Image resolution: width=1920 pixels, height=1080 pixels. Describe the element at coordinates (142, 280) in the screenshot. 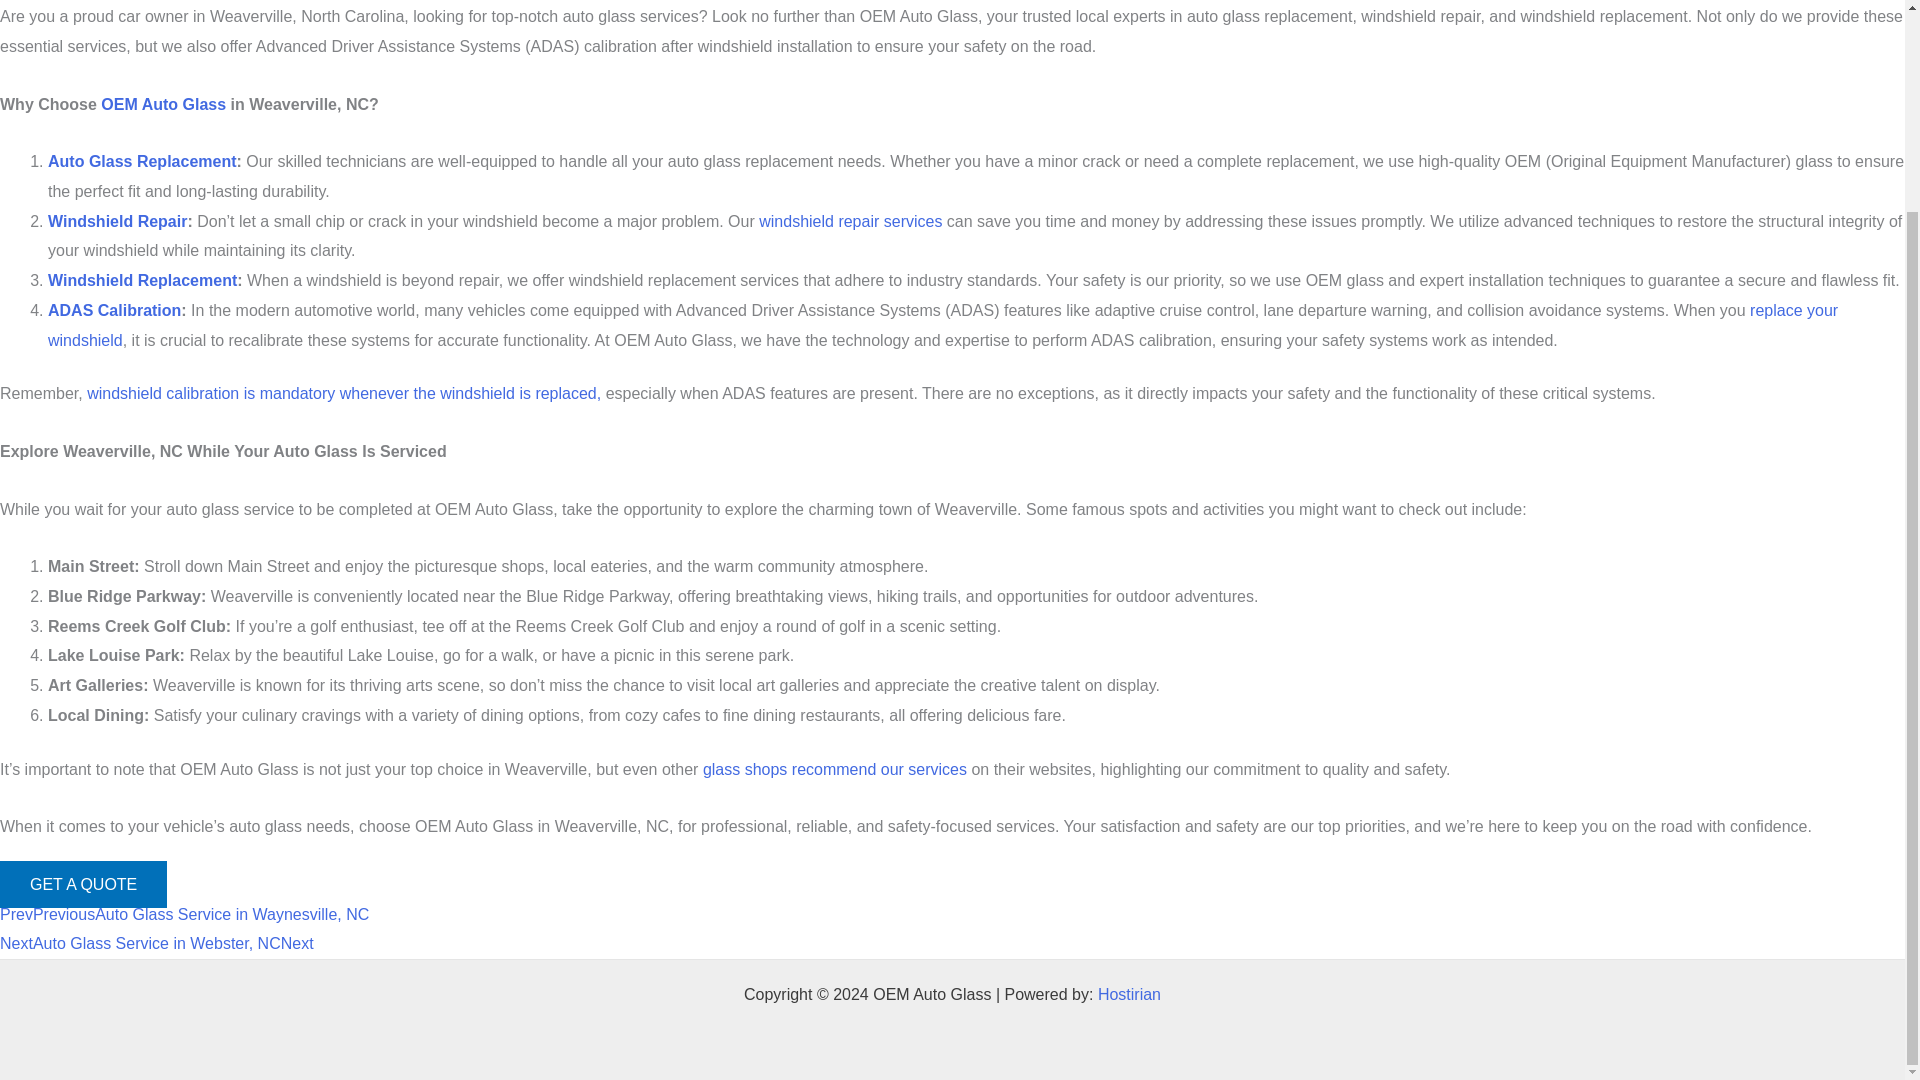

I see `Windshield Replacement` at that location.